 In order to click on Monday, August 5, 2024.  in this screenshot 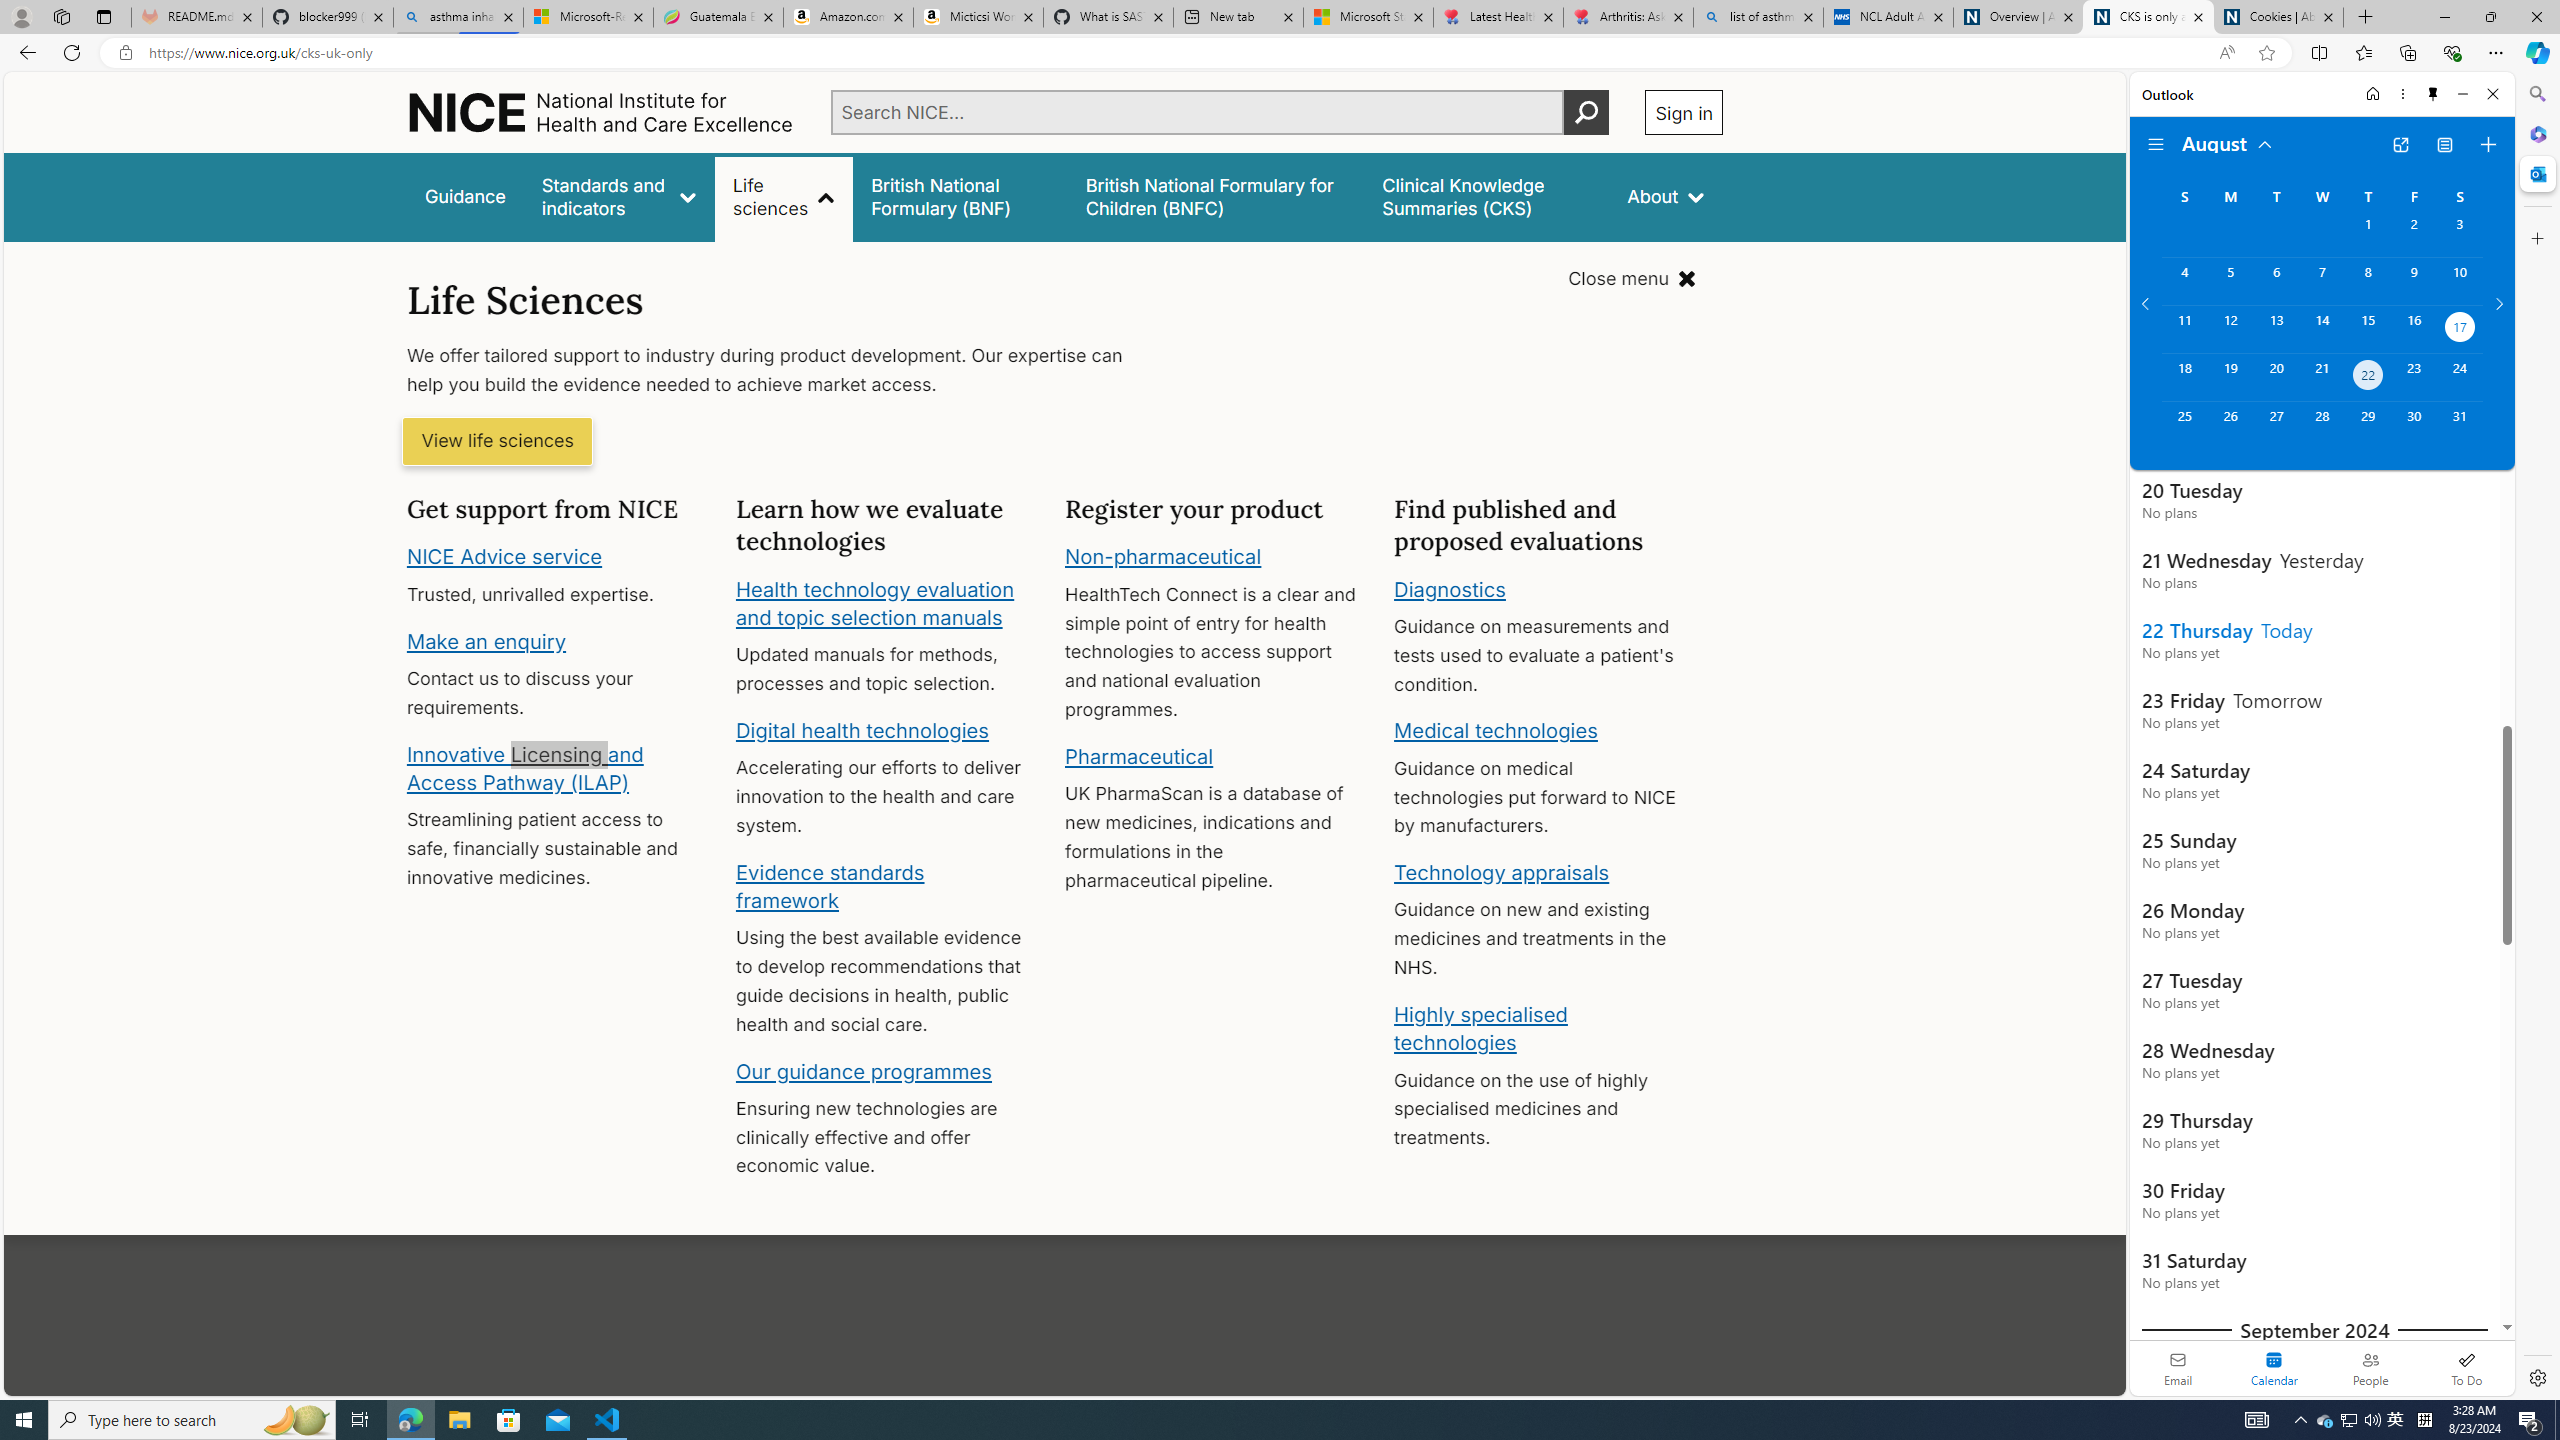, I will do `click(2229, 281)`.